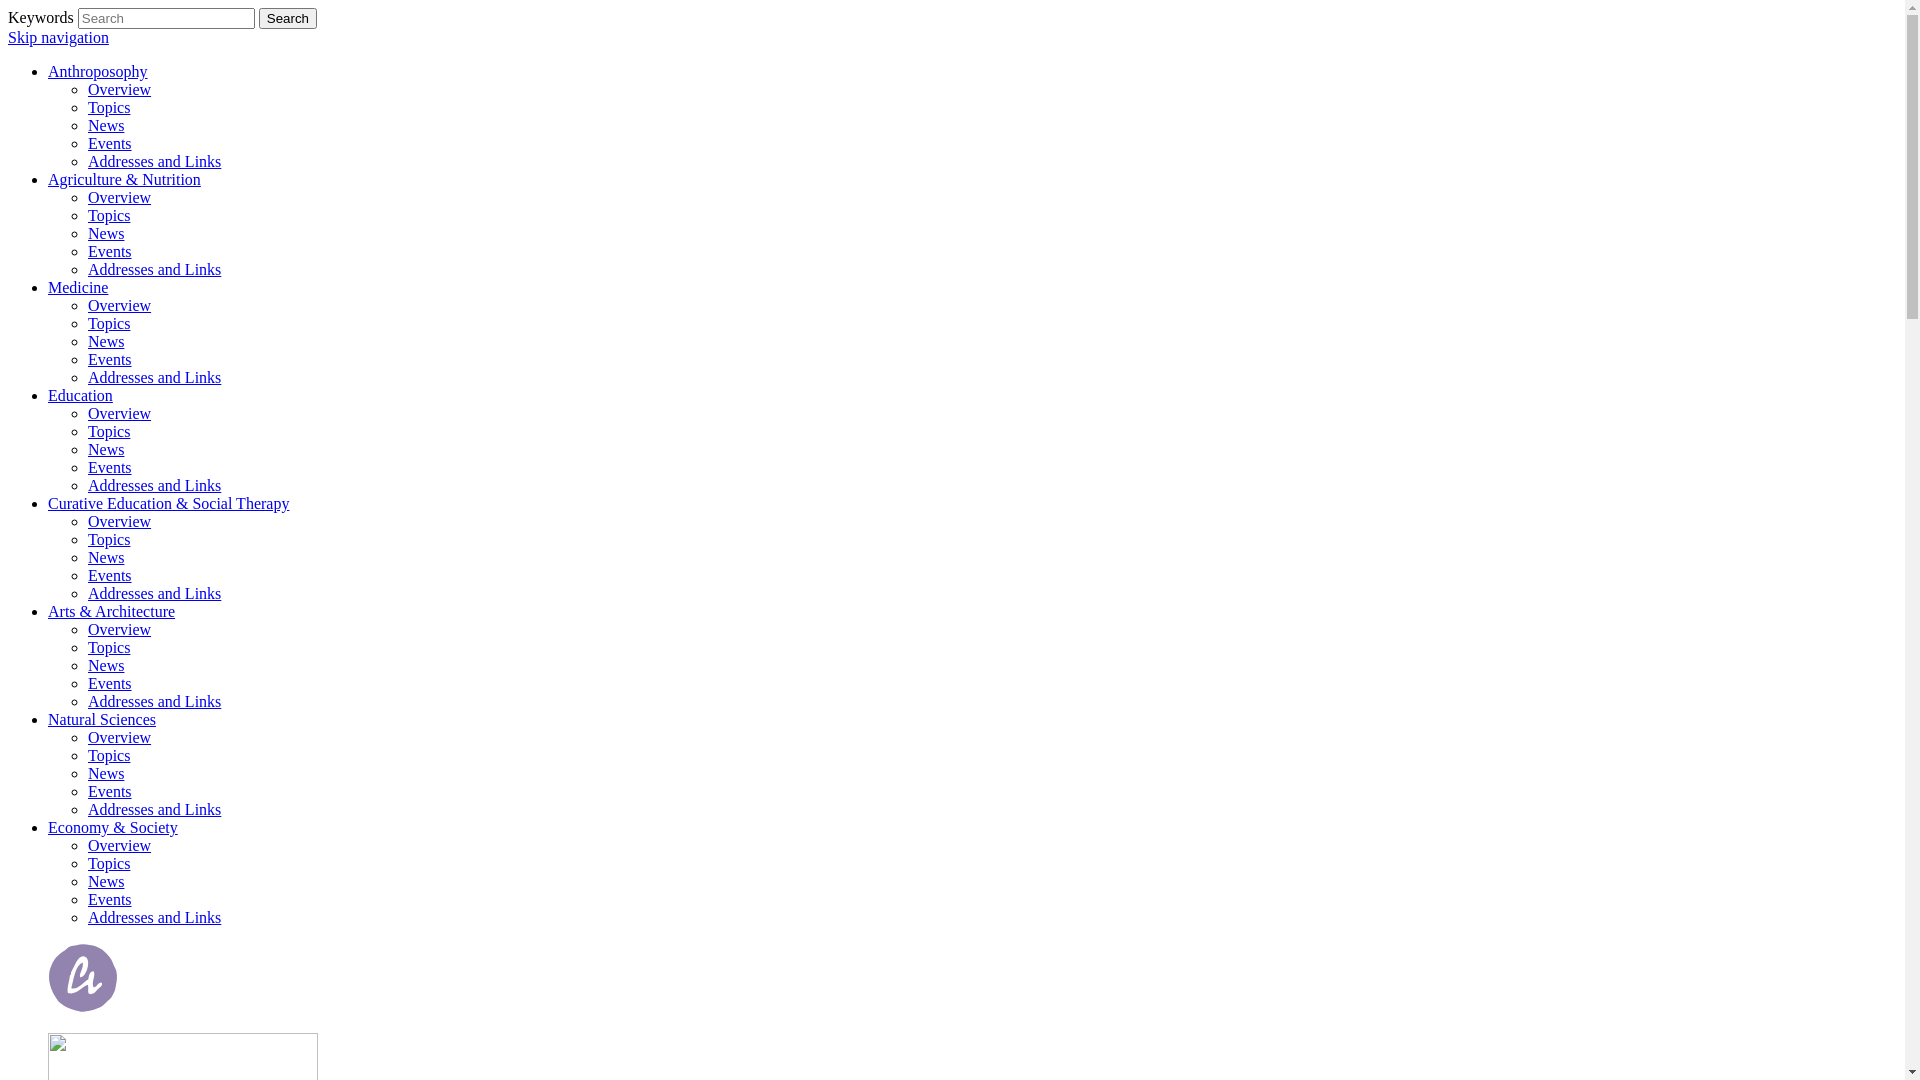  I want to click on Search, so click(288, 18).